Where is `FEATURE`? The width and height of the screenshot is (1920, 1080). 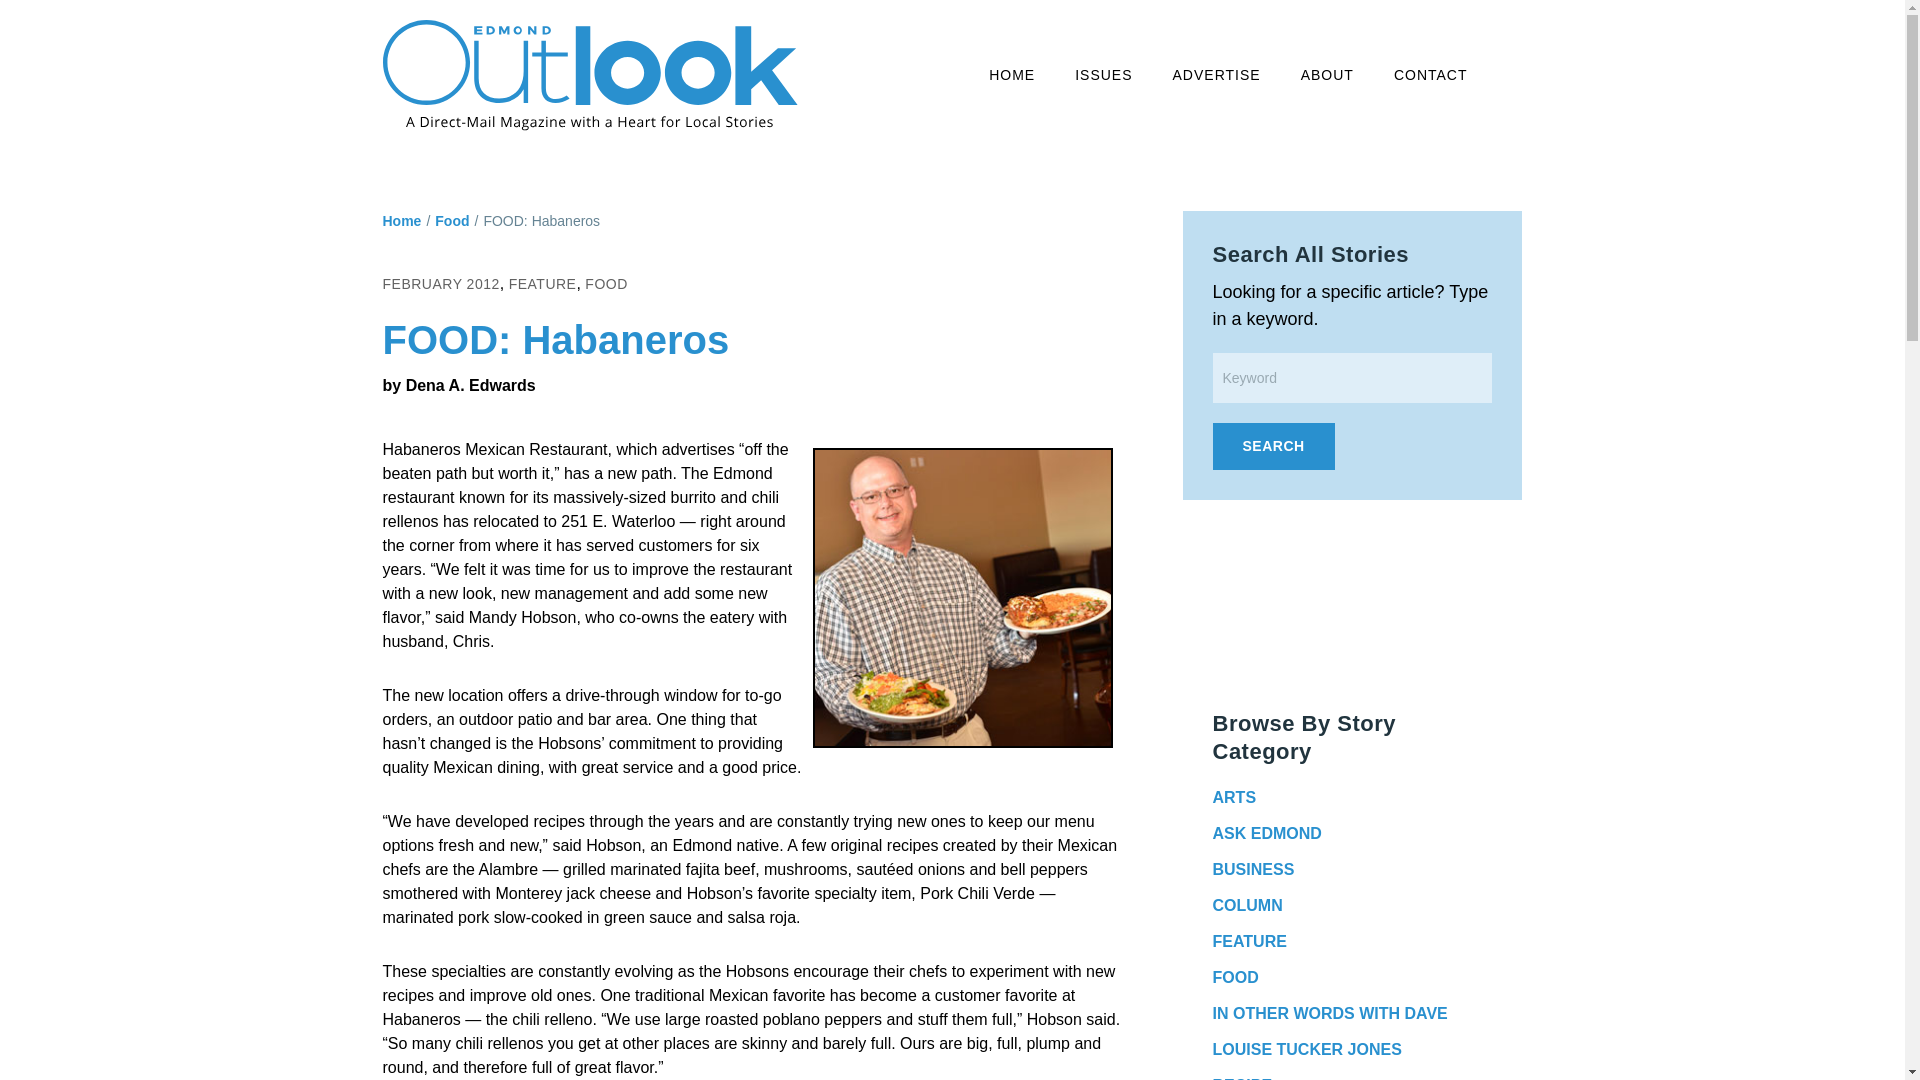 FEATURE is located at coordinates (542, 284).